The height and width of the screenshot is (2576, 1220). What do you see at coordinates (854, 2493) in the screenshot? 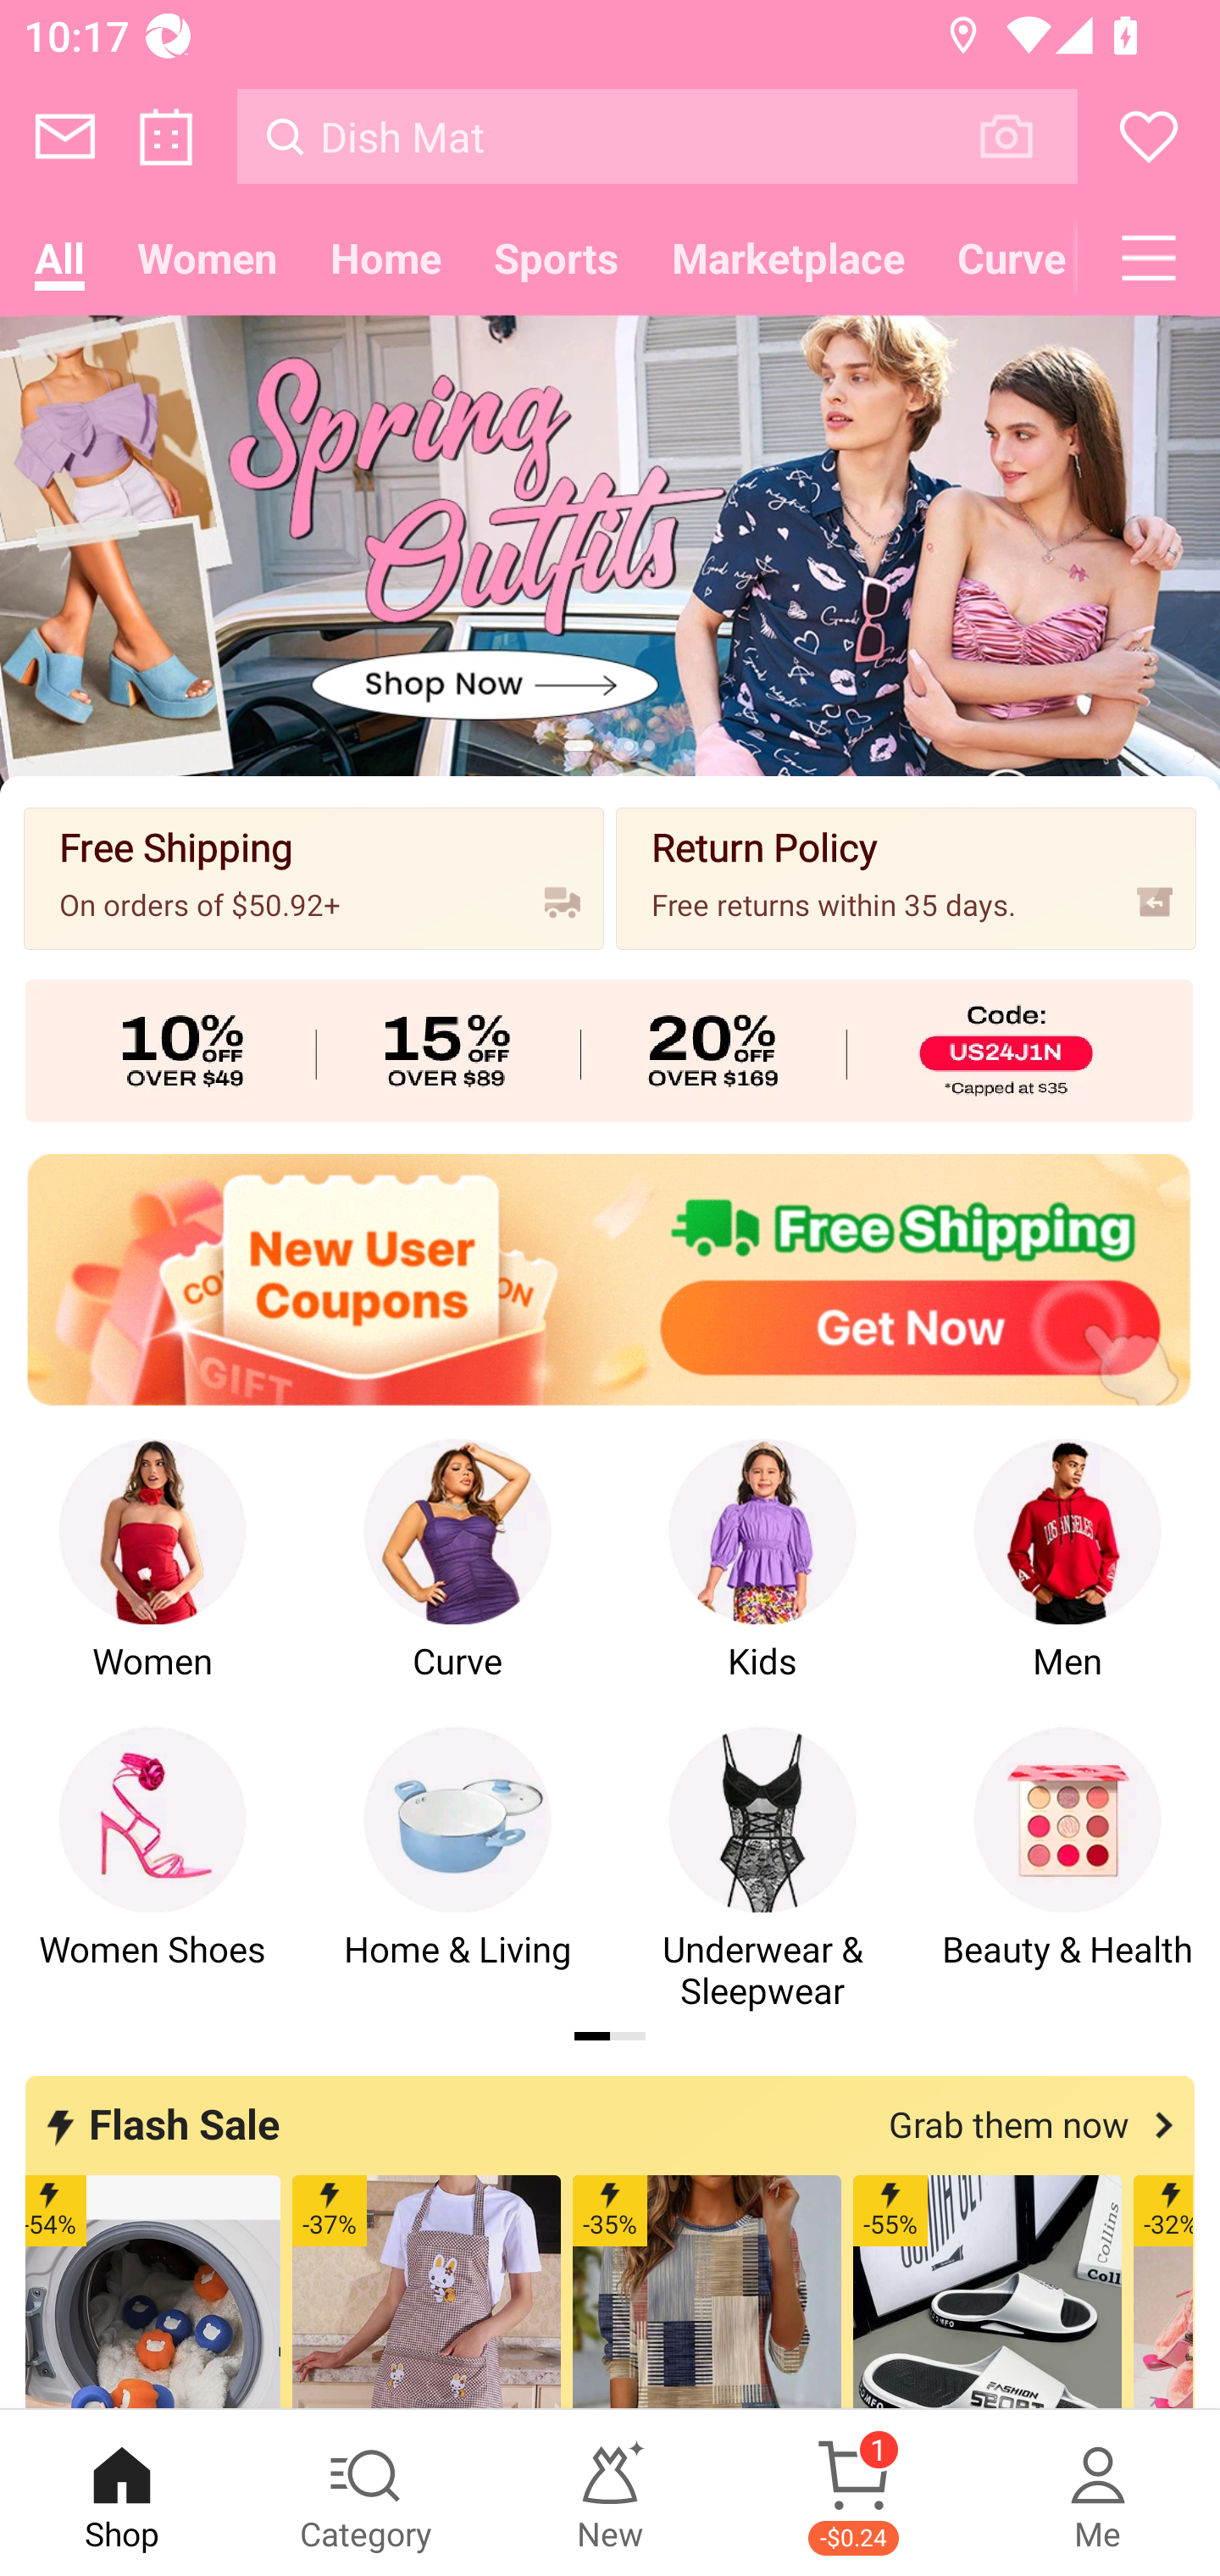
I see `Cart 1 -$0.24` at bounding box center [854, 2493].